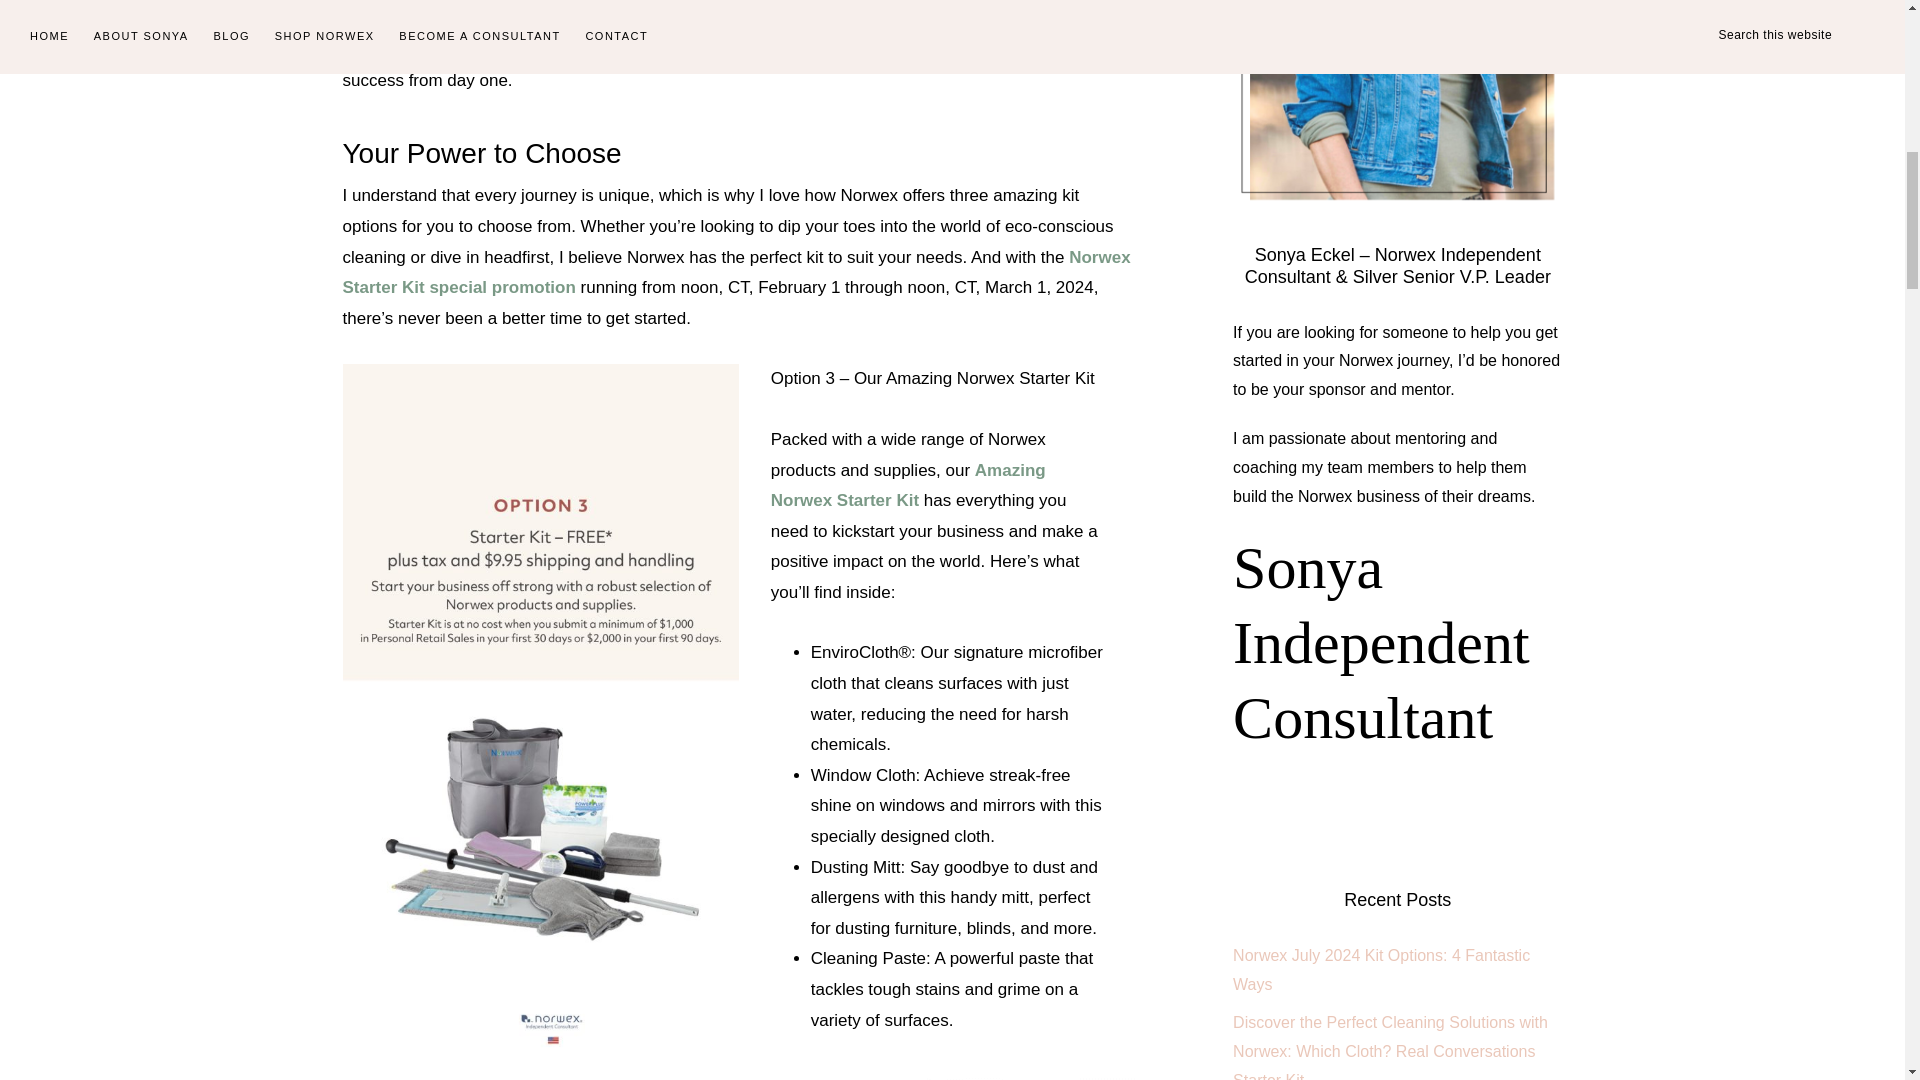 The image size is (1920, 1080). Describe the element at coordinates (1397, 102) in the screenshot. I see `Hey! It's nice to meet you!` at that location.